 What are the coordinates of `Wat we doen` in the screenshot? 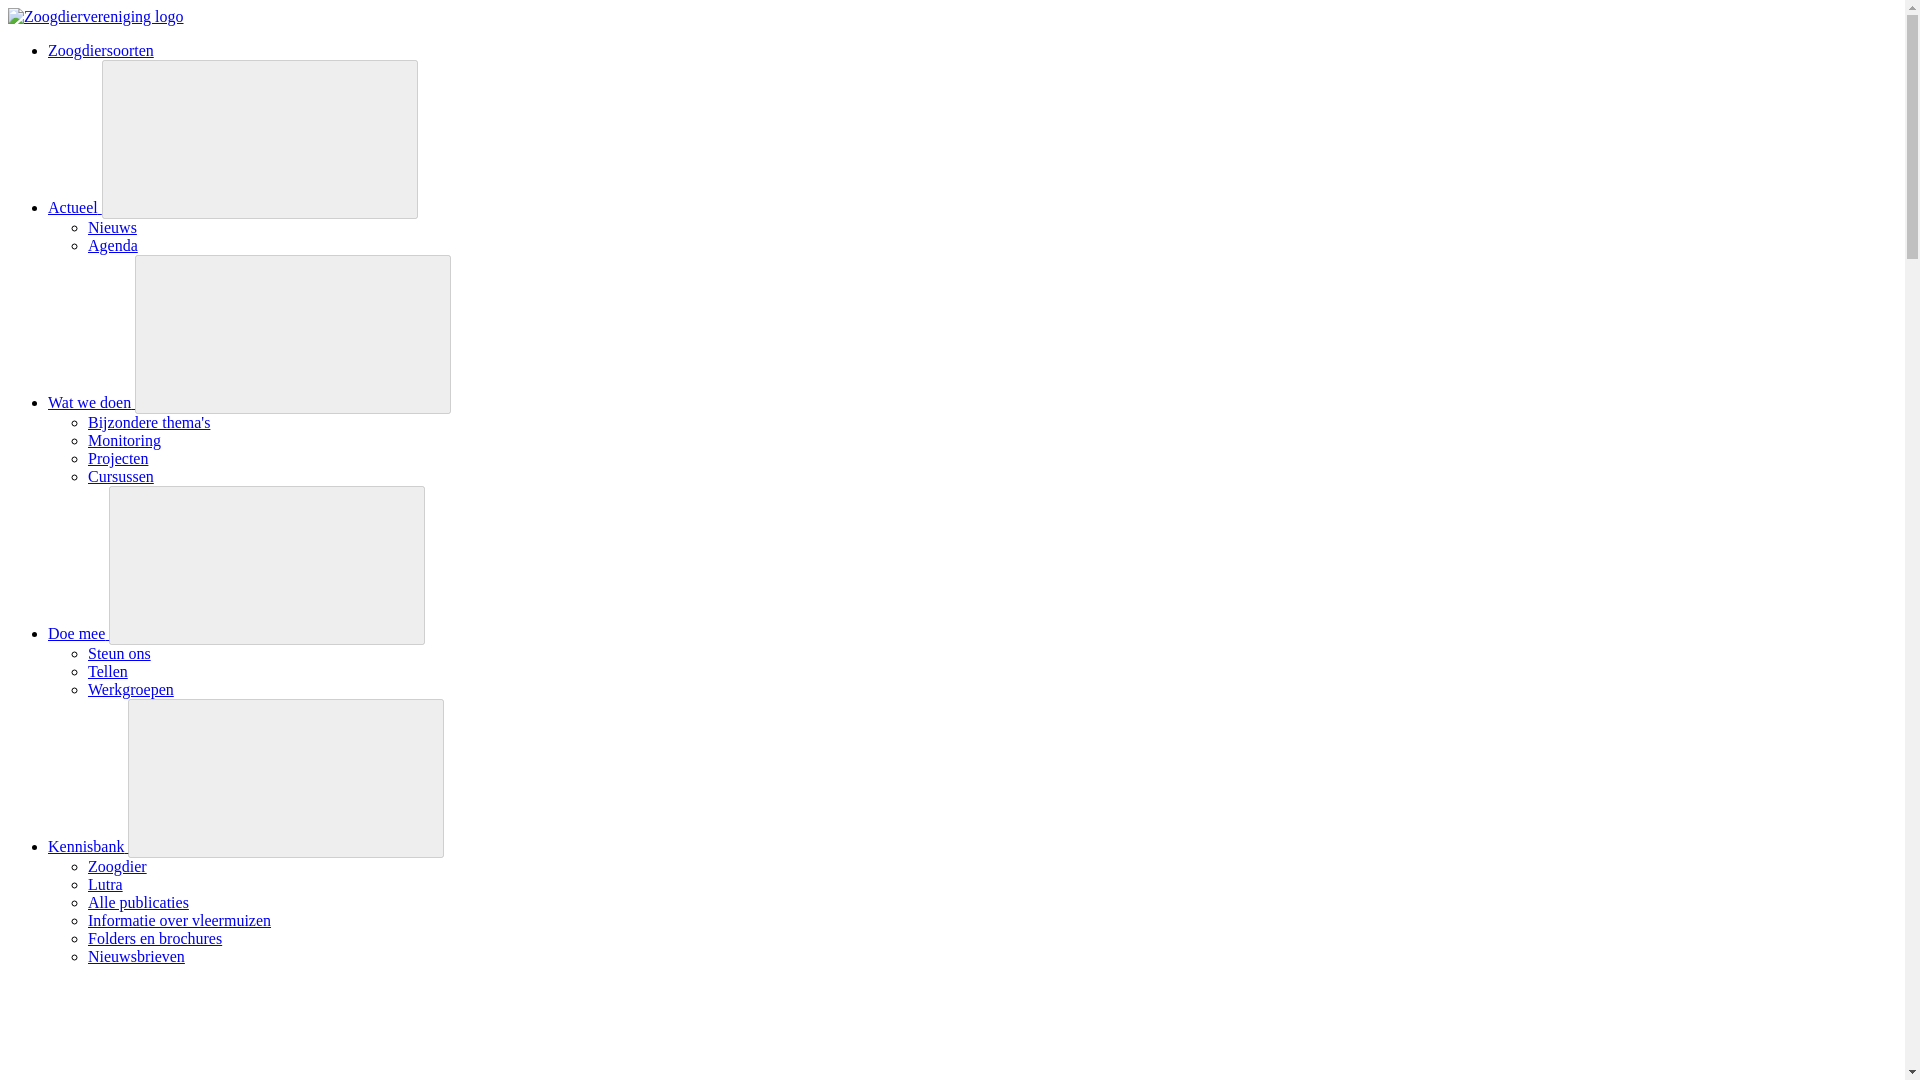 It's located at (91, 402).